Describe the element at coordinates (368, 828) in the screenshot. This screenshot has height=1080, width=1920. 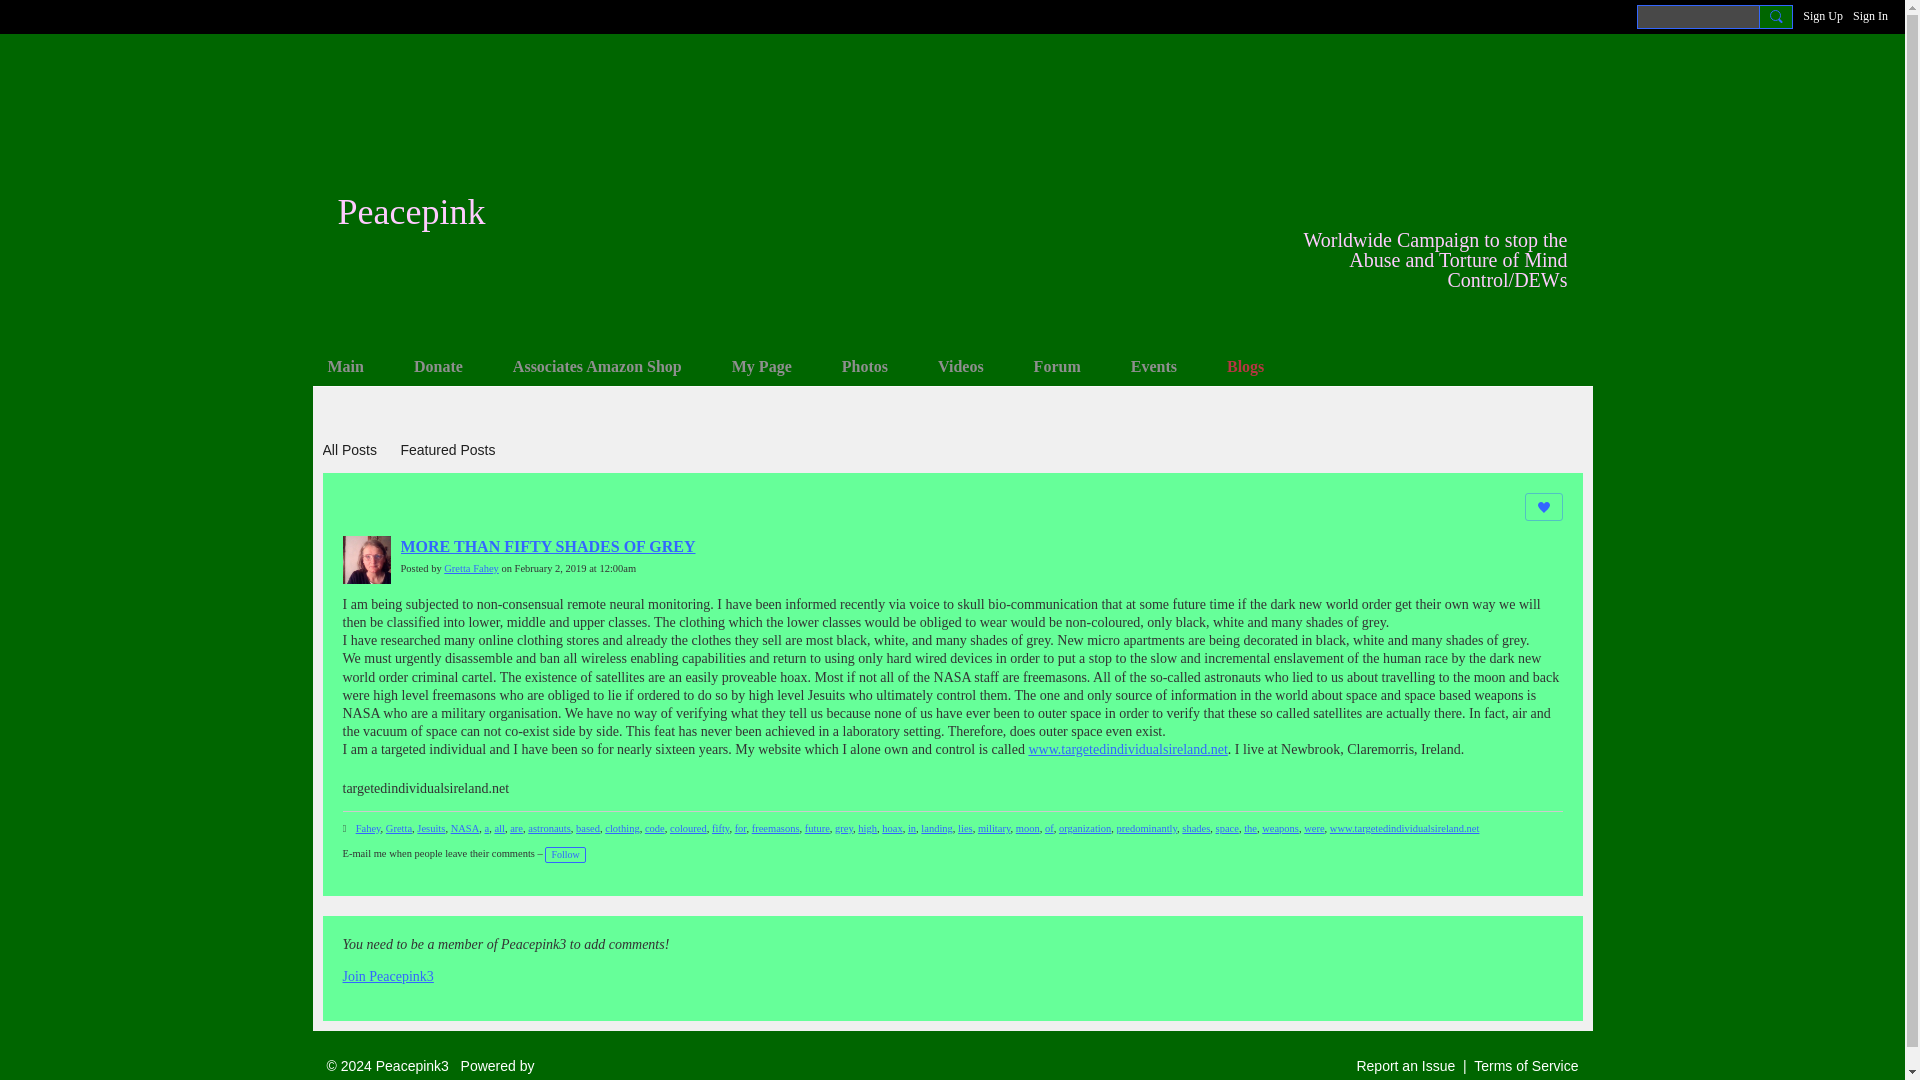
I see `Fahey` at that location.